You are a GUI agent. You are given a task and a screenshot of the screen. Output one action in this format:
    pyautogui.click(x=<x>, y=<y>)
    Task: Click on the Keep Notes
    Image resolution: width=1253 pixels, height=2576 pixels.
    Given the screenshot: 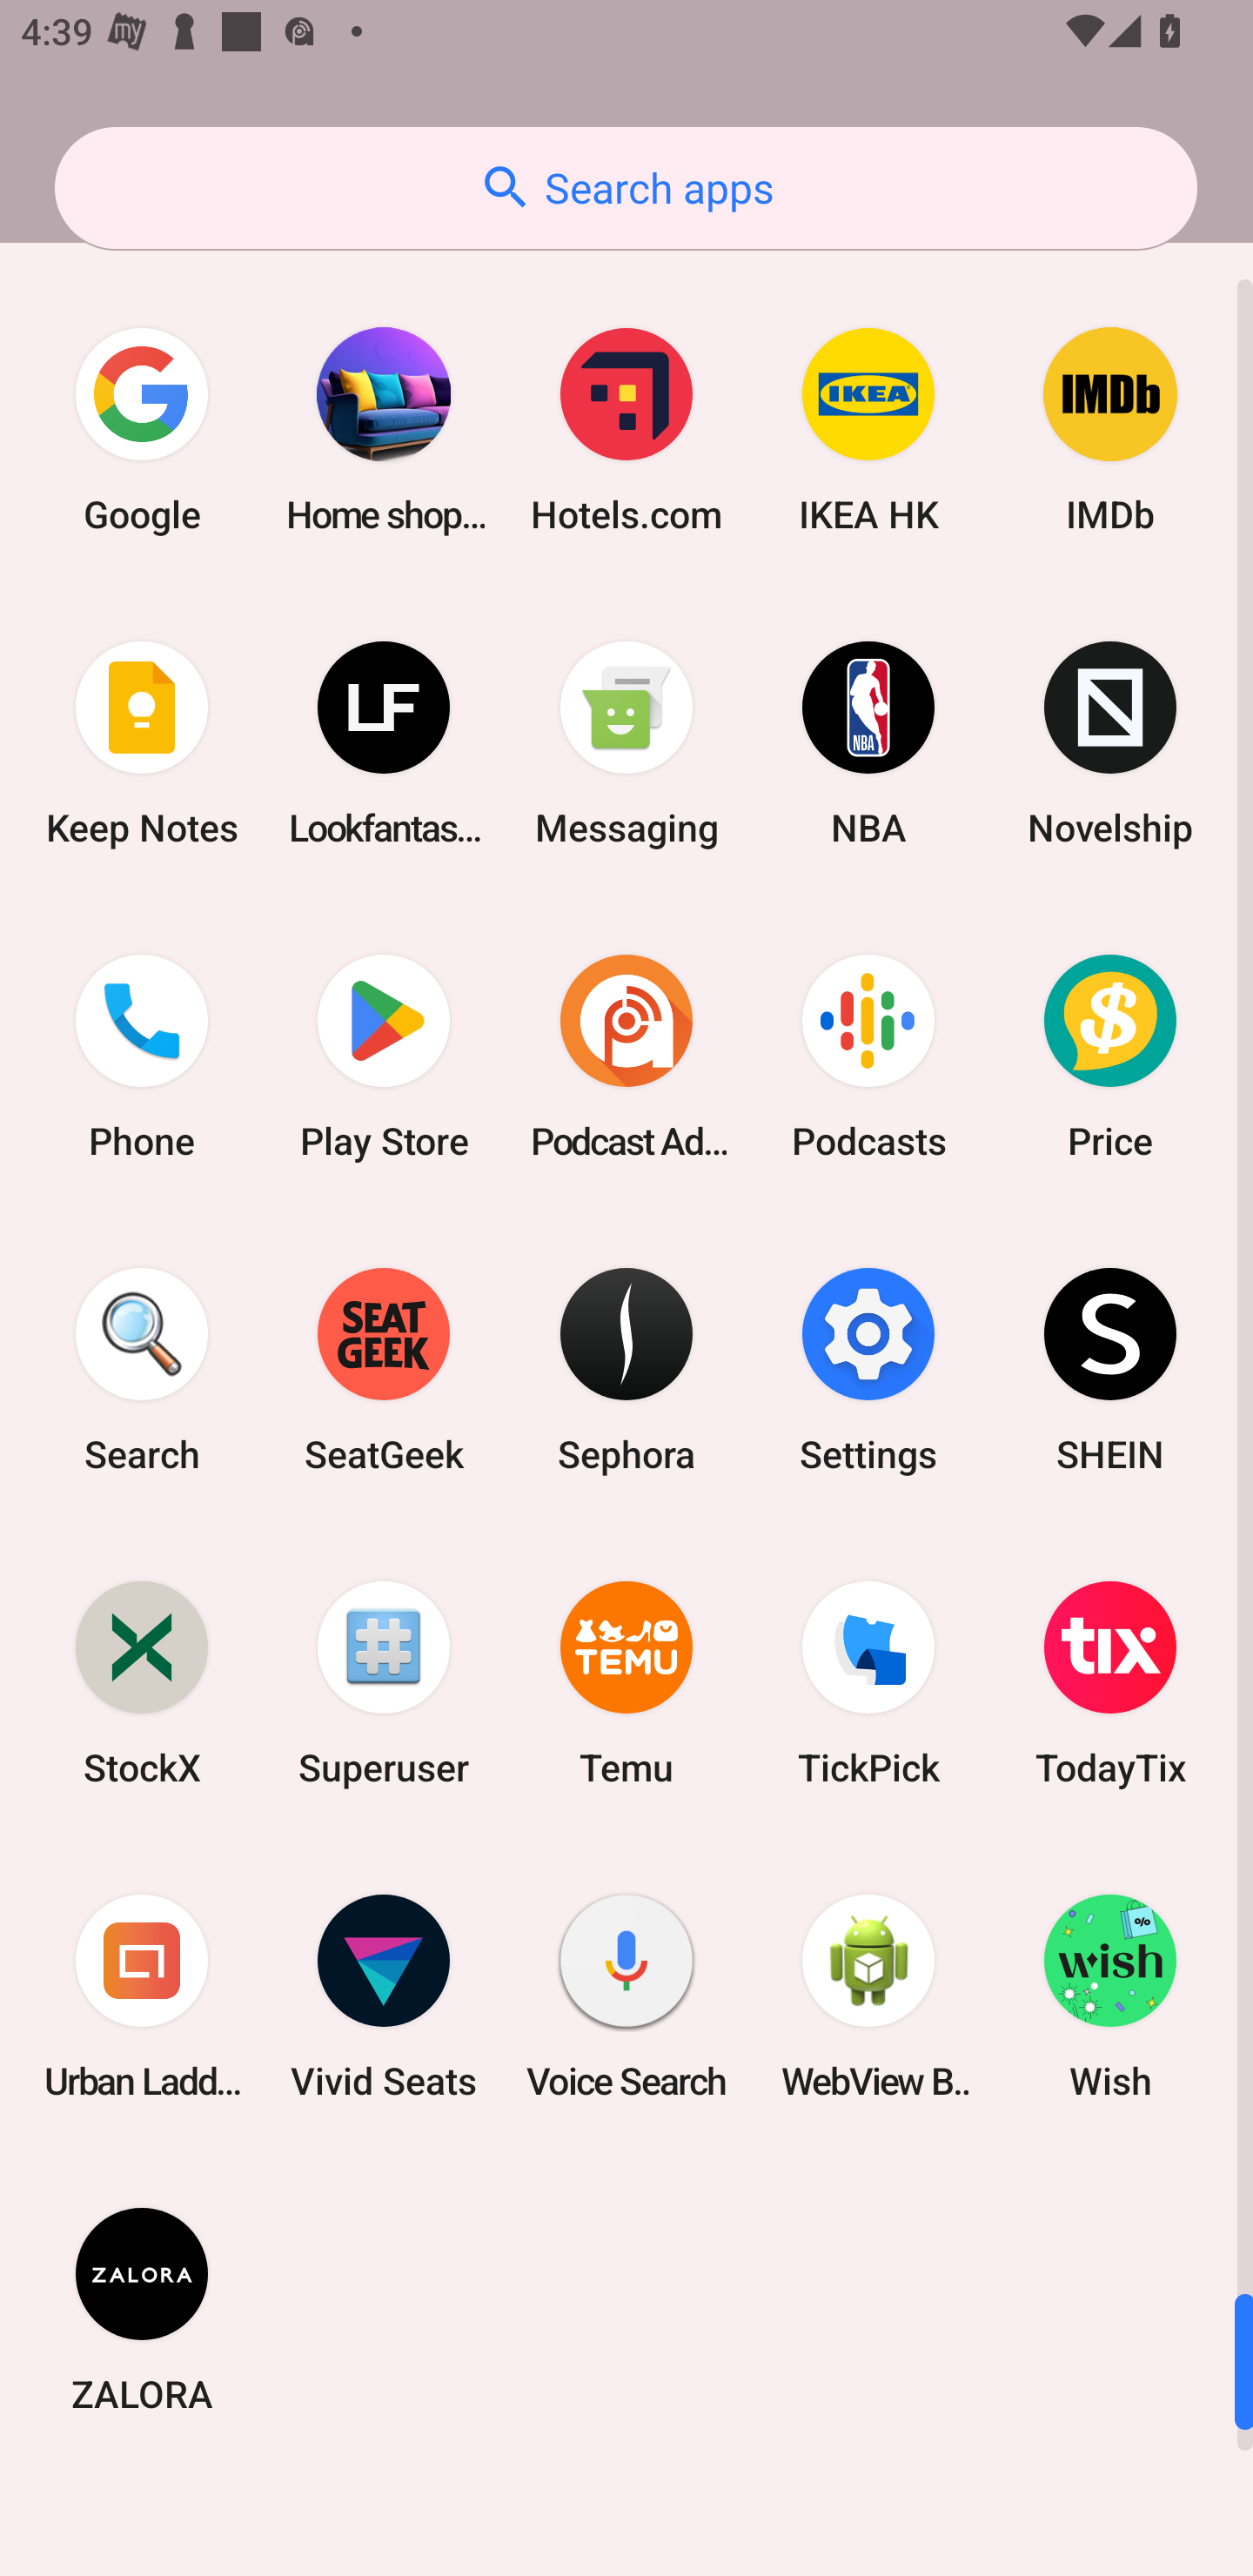 What is the action you would take?
    pyautogui.click(x=142, y=743)
    